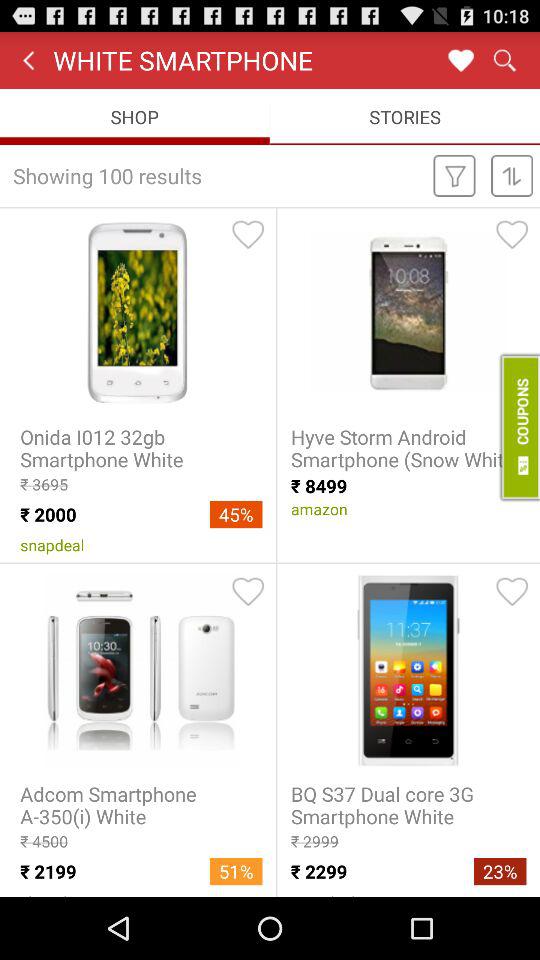 This screenshot has width=540, height=960. What do you see at coordinates (454, 175) in the screenshot?
I see `click on the filter button which is first below stories` at bounding box center [454, 175].